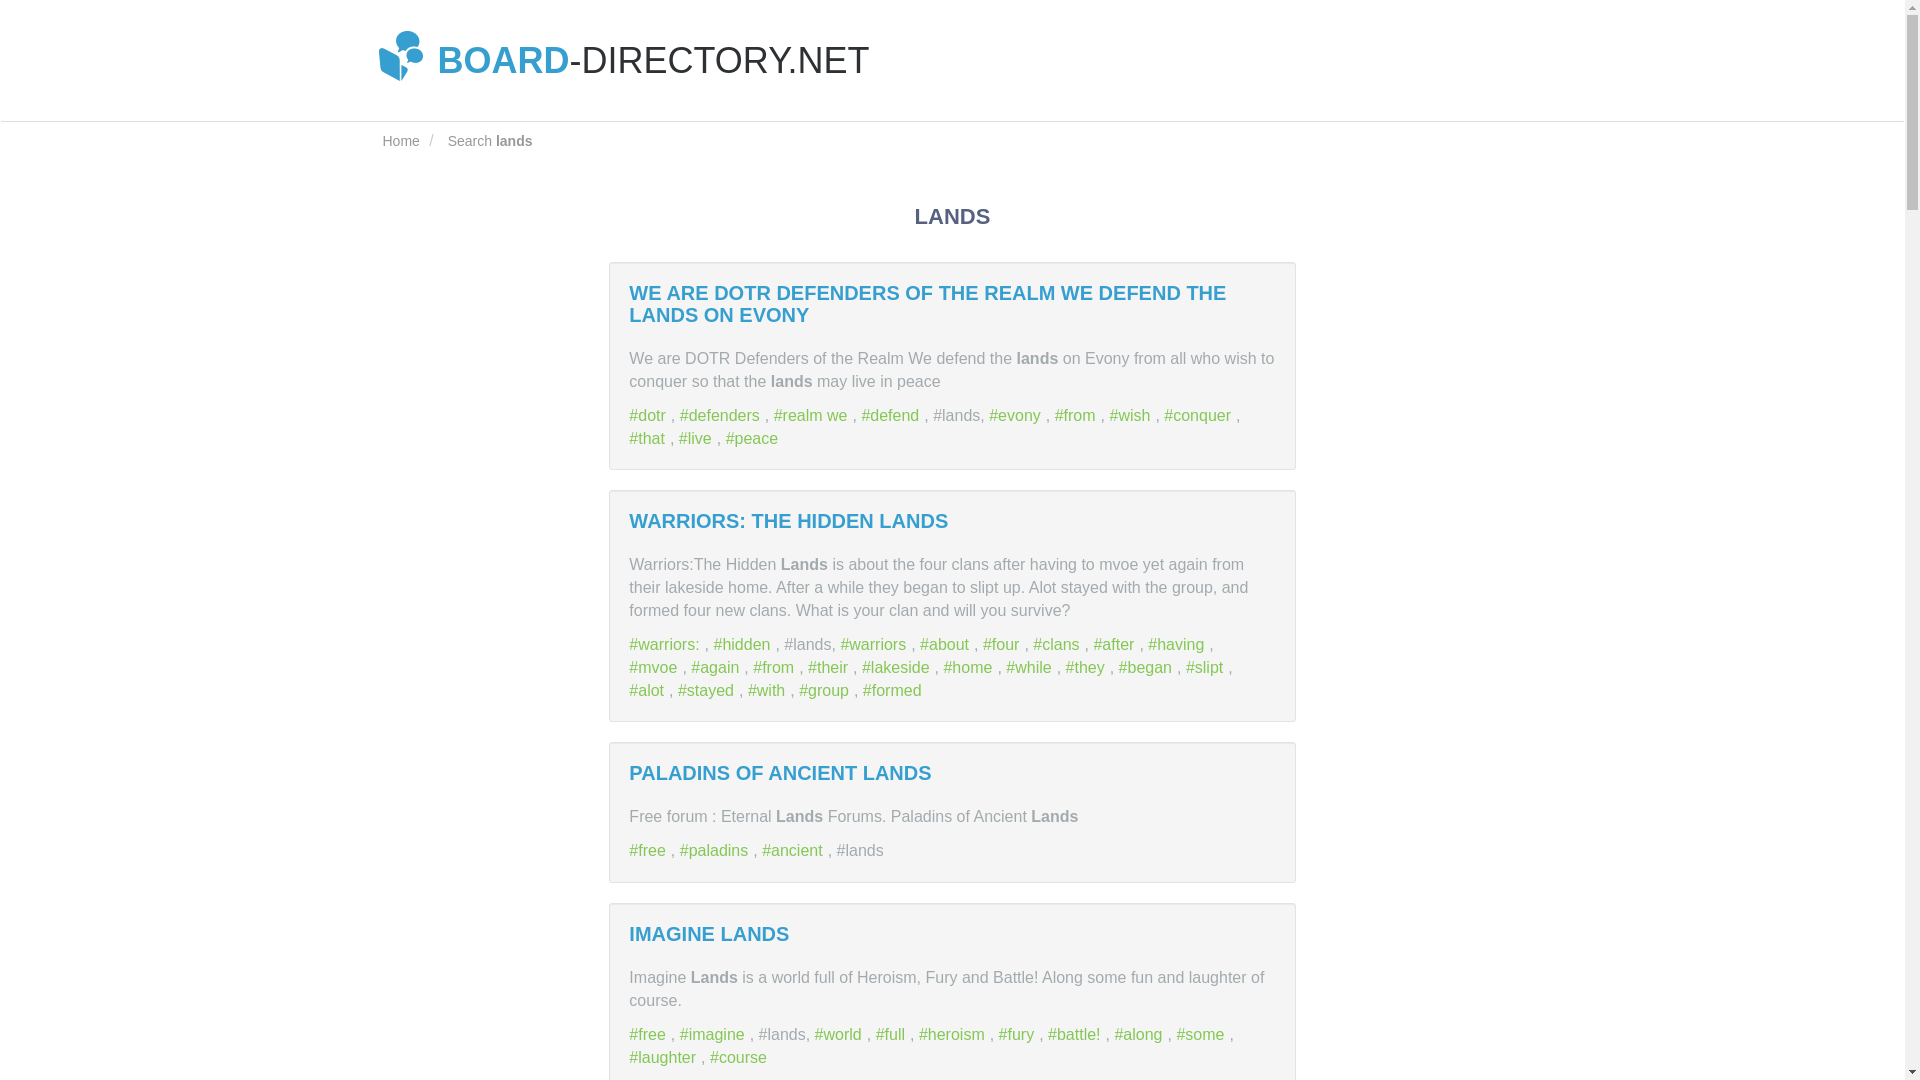  Describe the element at coordinates (969, 667) in the screenshot. I see `home` at that location.